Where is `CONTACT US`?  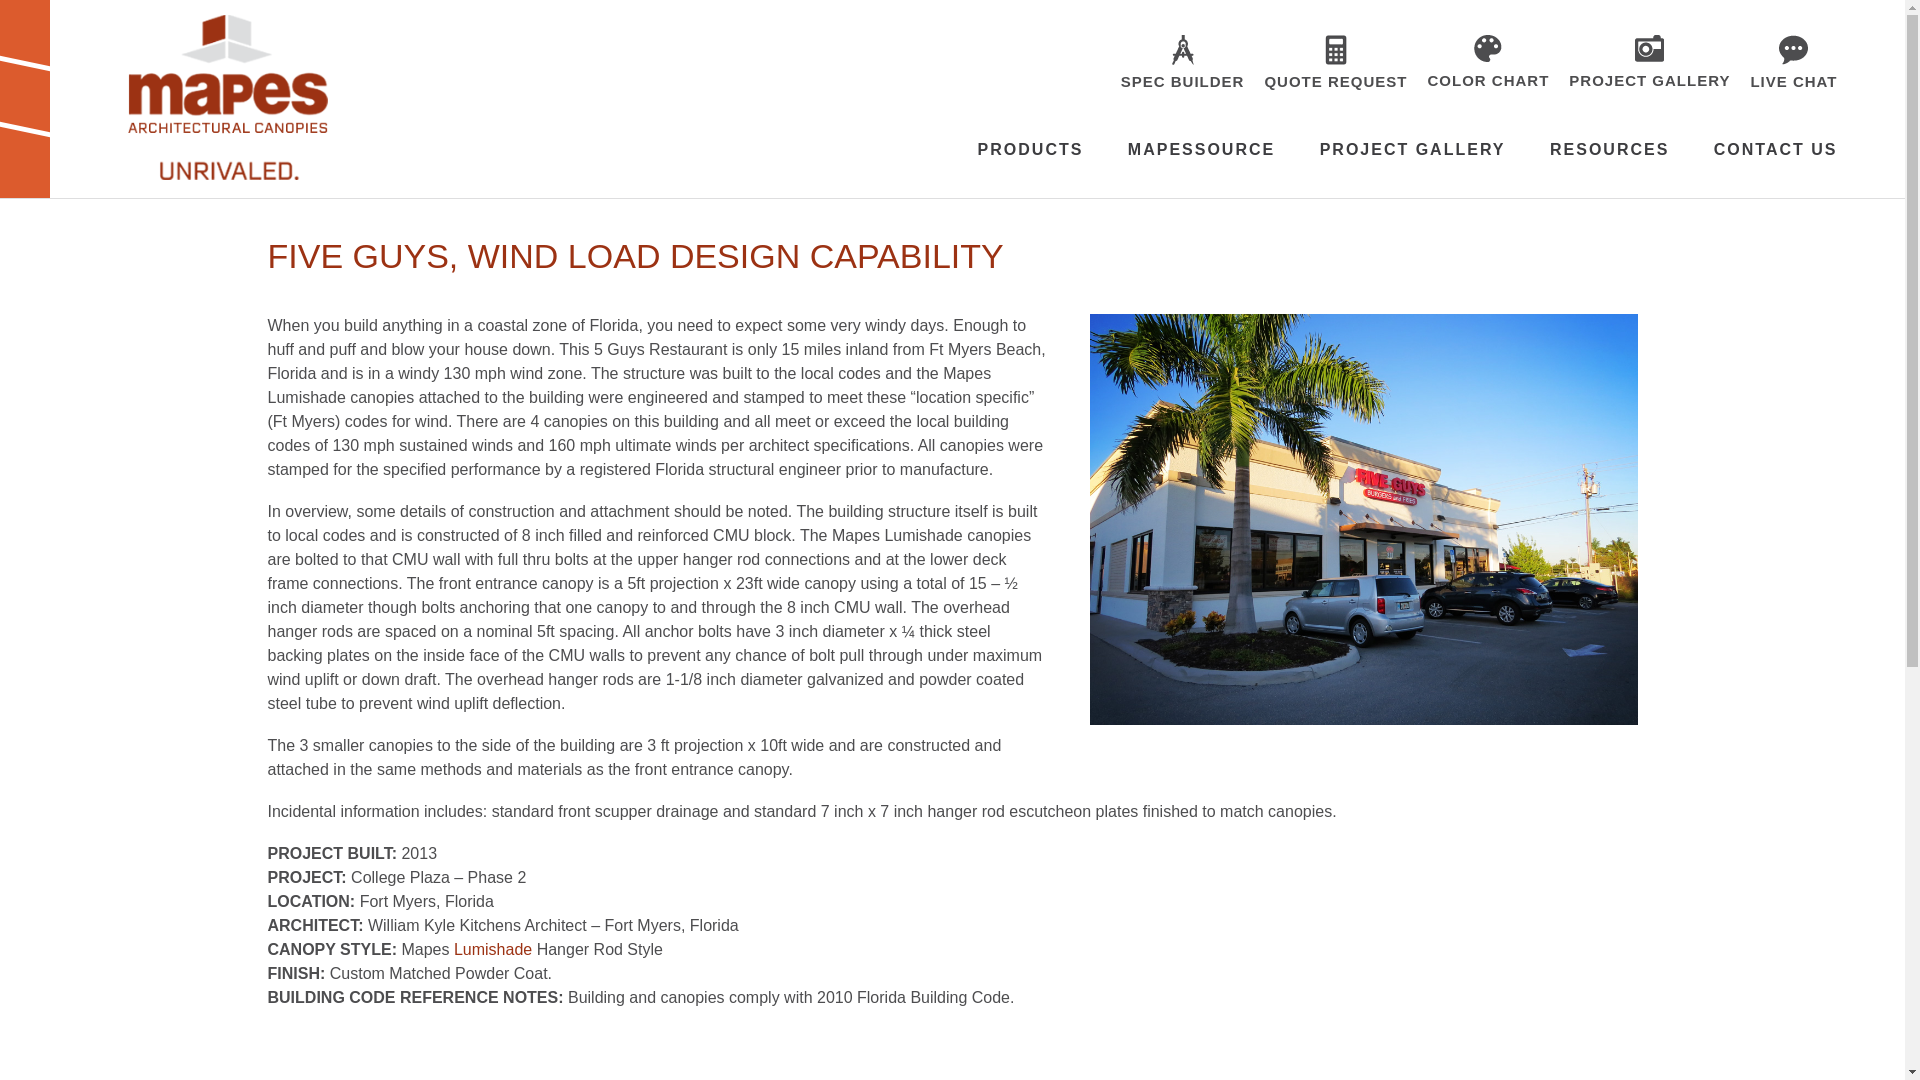 CONTACT US is located at coordinates (1776, 149).